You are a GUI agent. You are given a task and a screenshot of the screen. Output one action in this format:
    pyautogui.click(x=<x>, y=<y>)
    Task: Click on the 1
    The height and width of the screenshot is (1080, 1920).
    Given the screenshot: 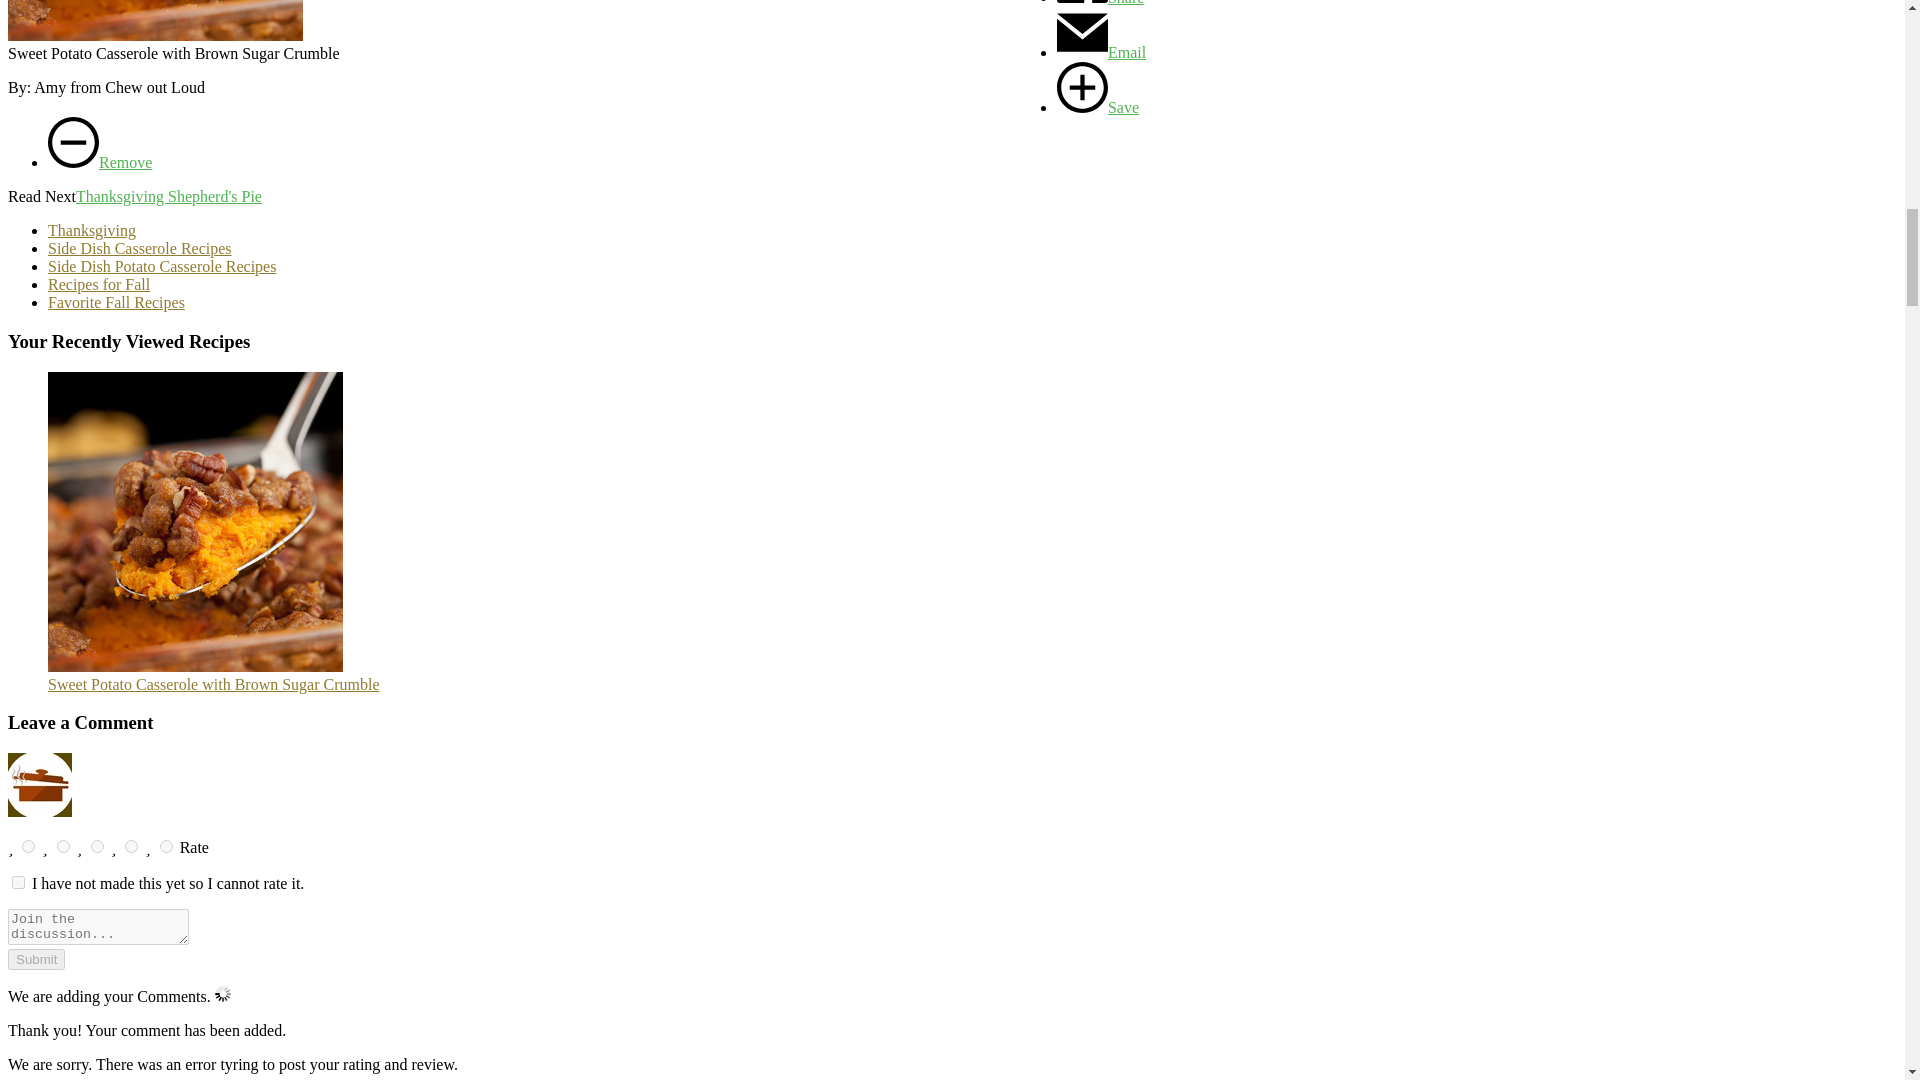 What is the action you would take?
    pyautogui.click(x=18, y=882)
    